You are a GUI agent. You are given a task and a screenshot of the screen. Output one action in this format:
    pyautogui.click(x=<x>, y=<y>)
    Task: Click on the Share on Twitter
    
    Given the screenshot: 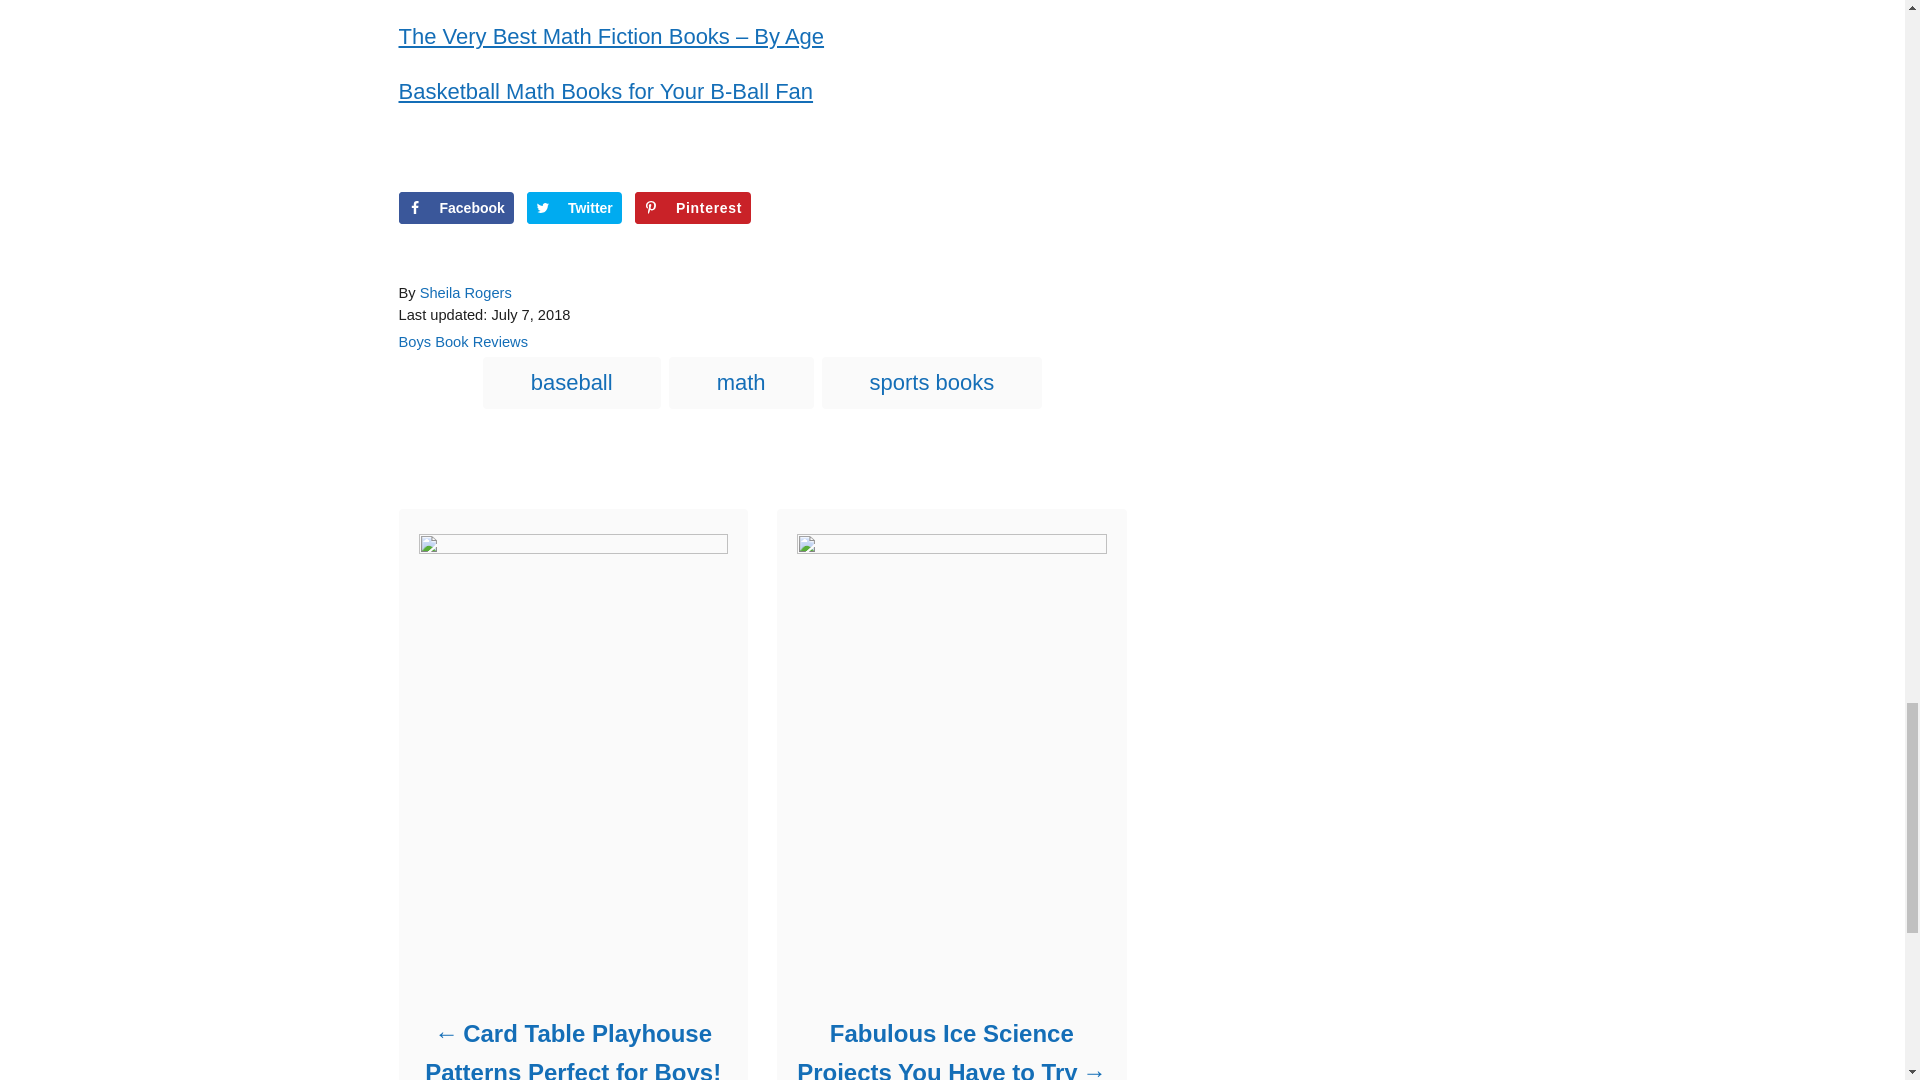 What is the action you would take?
    pyautogui.click(x=574, y=208)
    